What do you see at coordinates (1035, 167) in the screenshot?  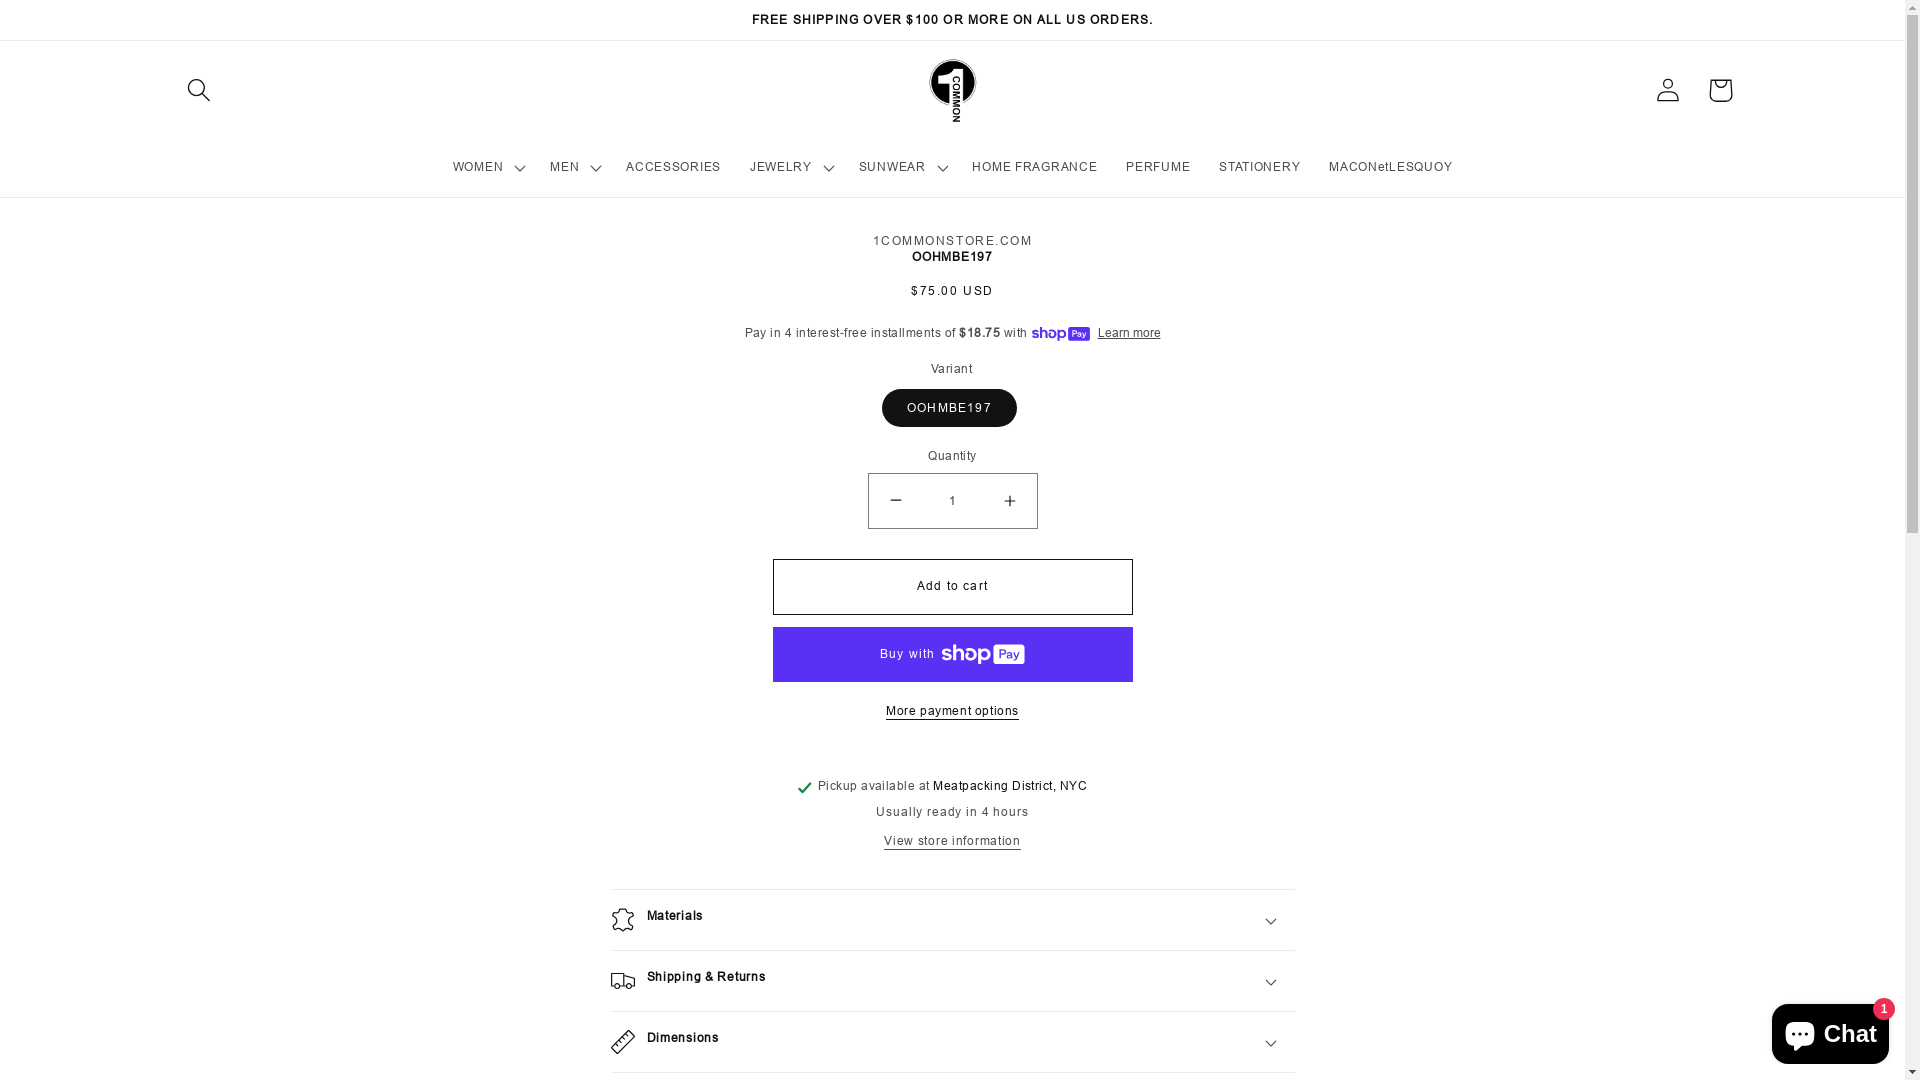 I see `HOME FRAGRANCE` at bounding box center [1035, 167].